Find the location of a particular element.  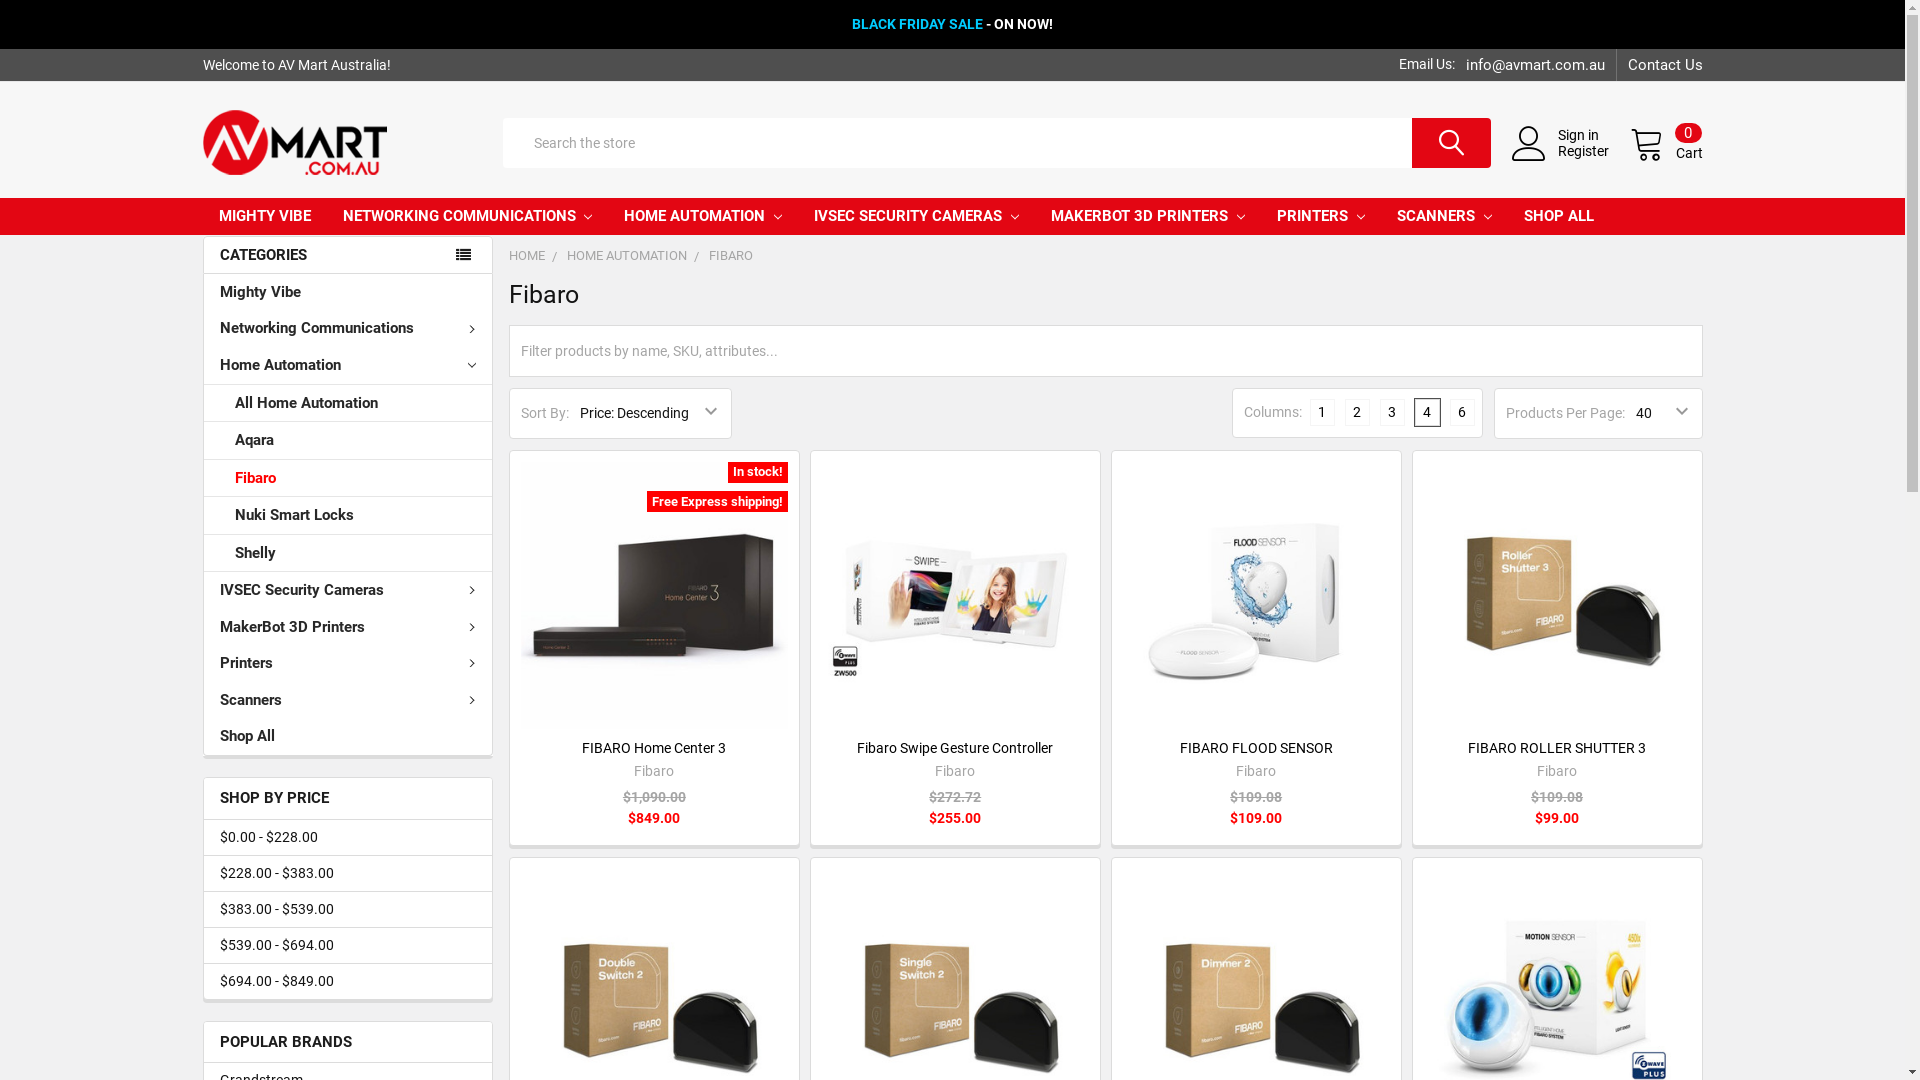

FIBARO FLOOD SENSOR is located at coordinates (1256, 748).